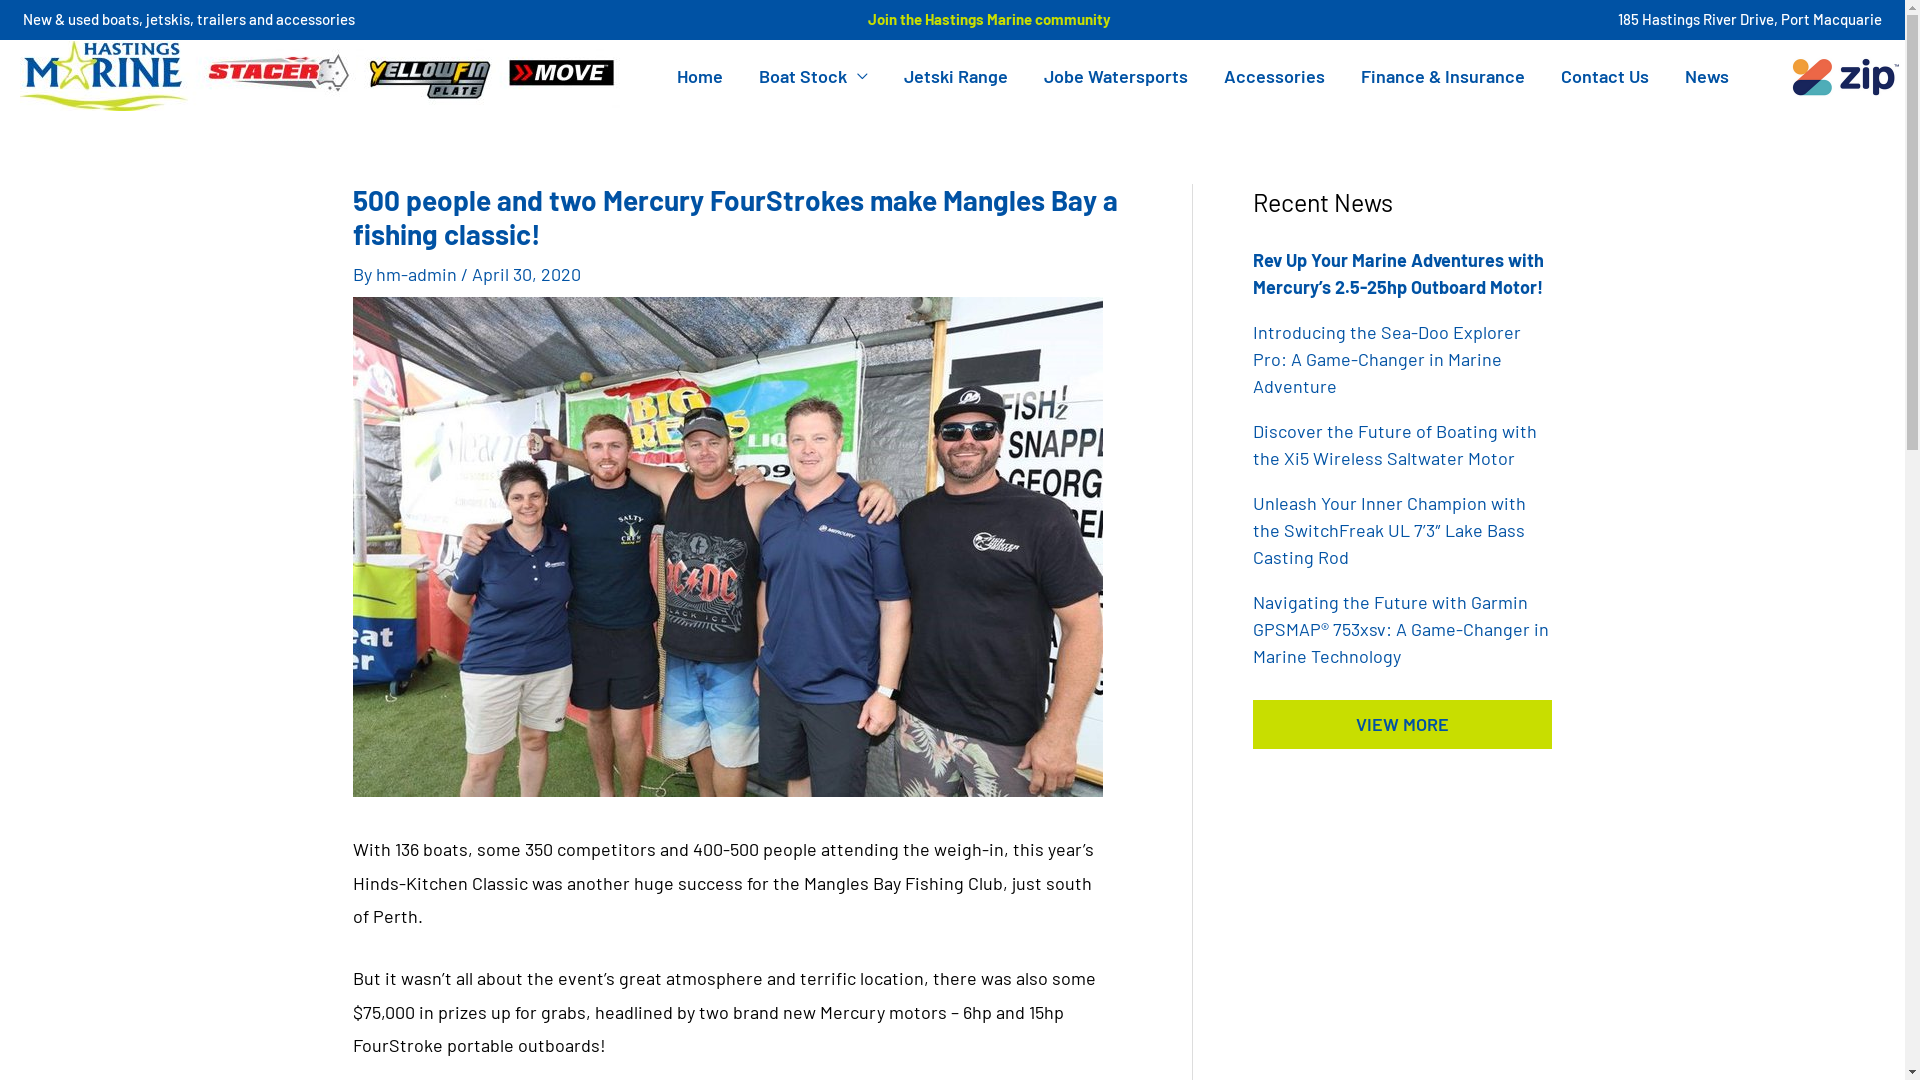 Image resolution: width=1920 pixels, height=1080 pixels. What do you see at coordinates (1274, 76) in the screenshot?
I see `Accessories` at bounding box center [1274, 76].